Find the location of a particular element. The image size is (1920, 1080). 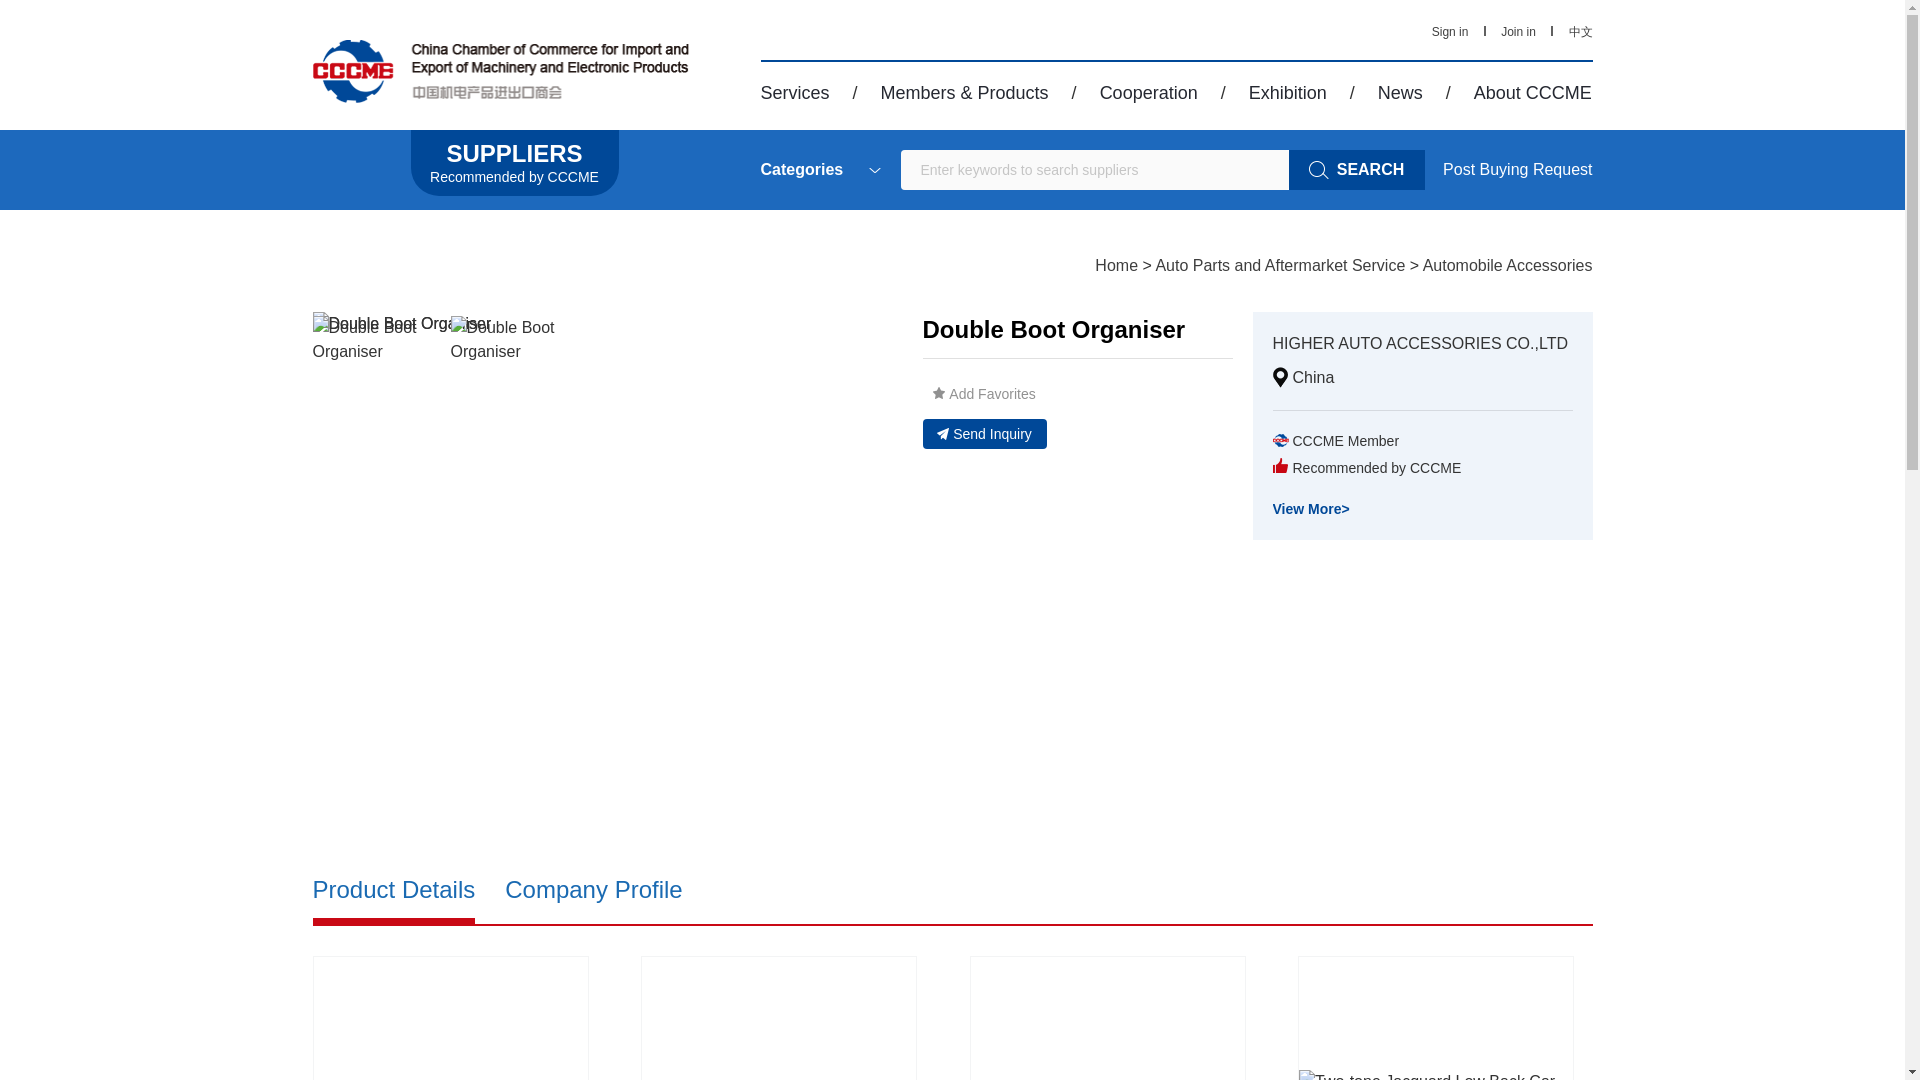

Triple Boot Organiser is located at coordinates (449, 1018).